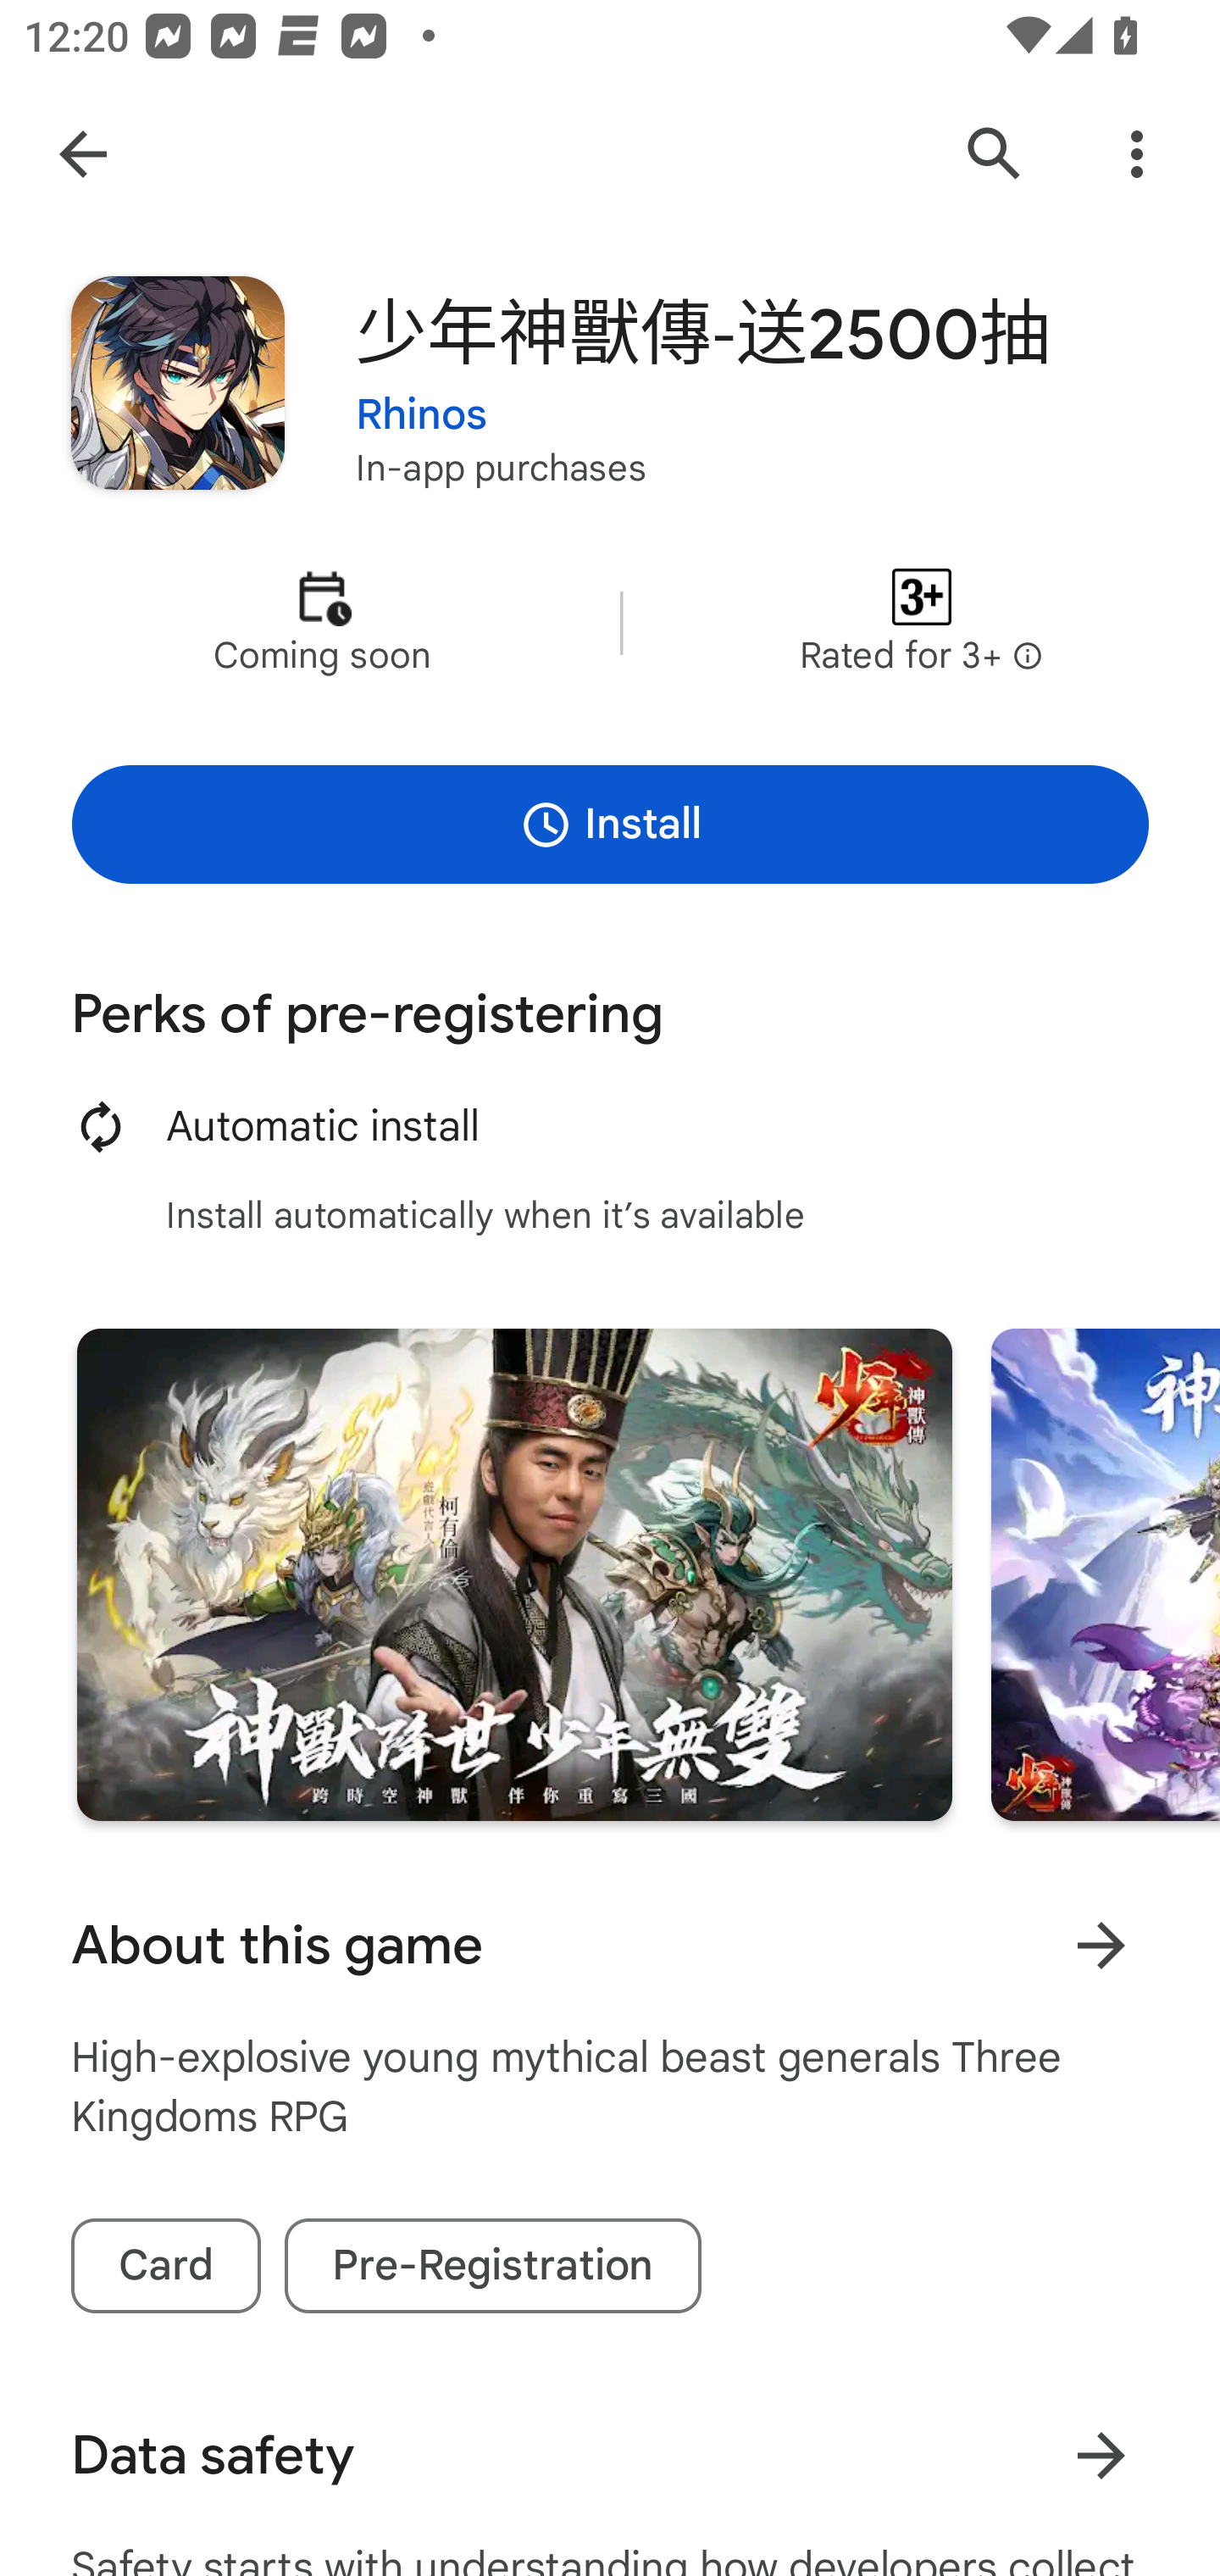  Describe the element at coordinates (1101, 2456) in the screenshot. I see `Learn more about data safety` at that location.